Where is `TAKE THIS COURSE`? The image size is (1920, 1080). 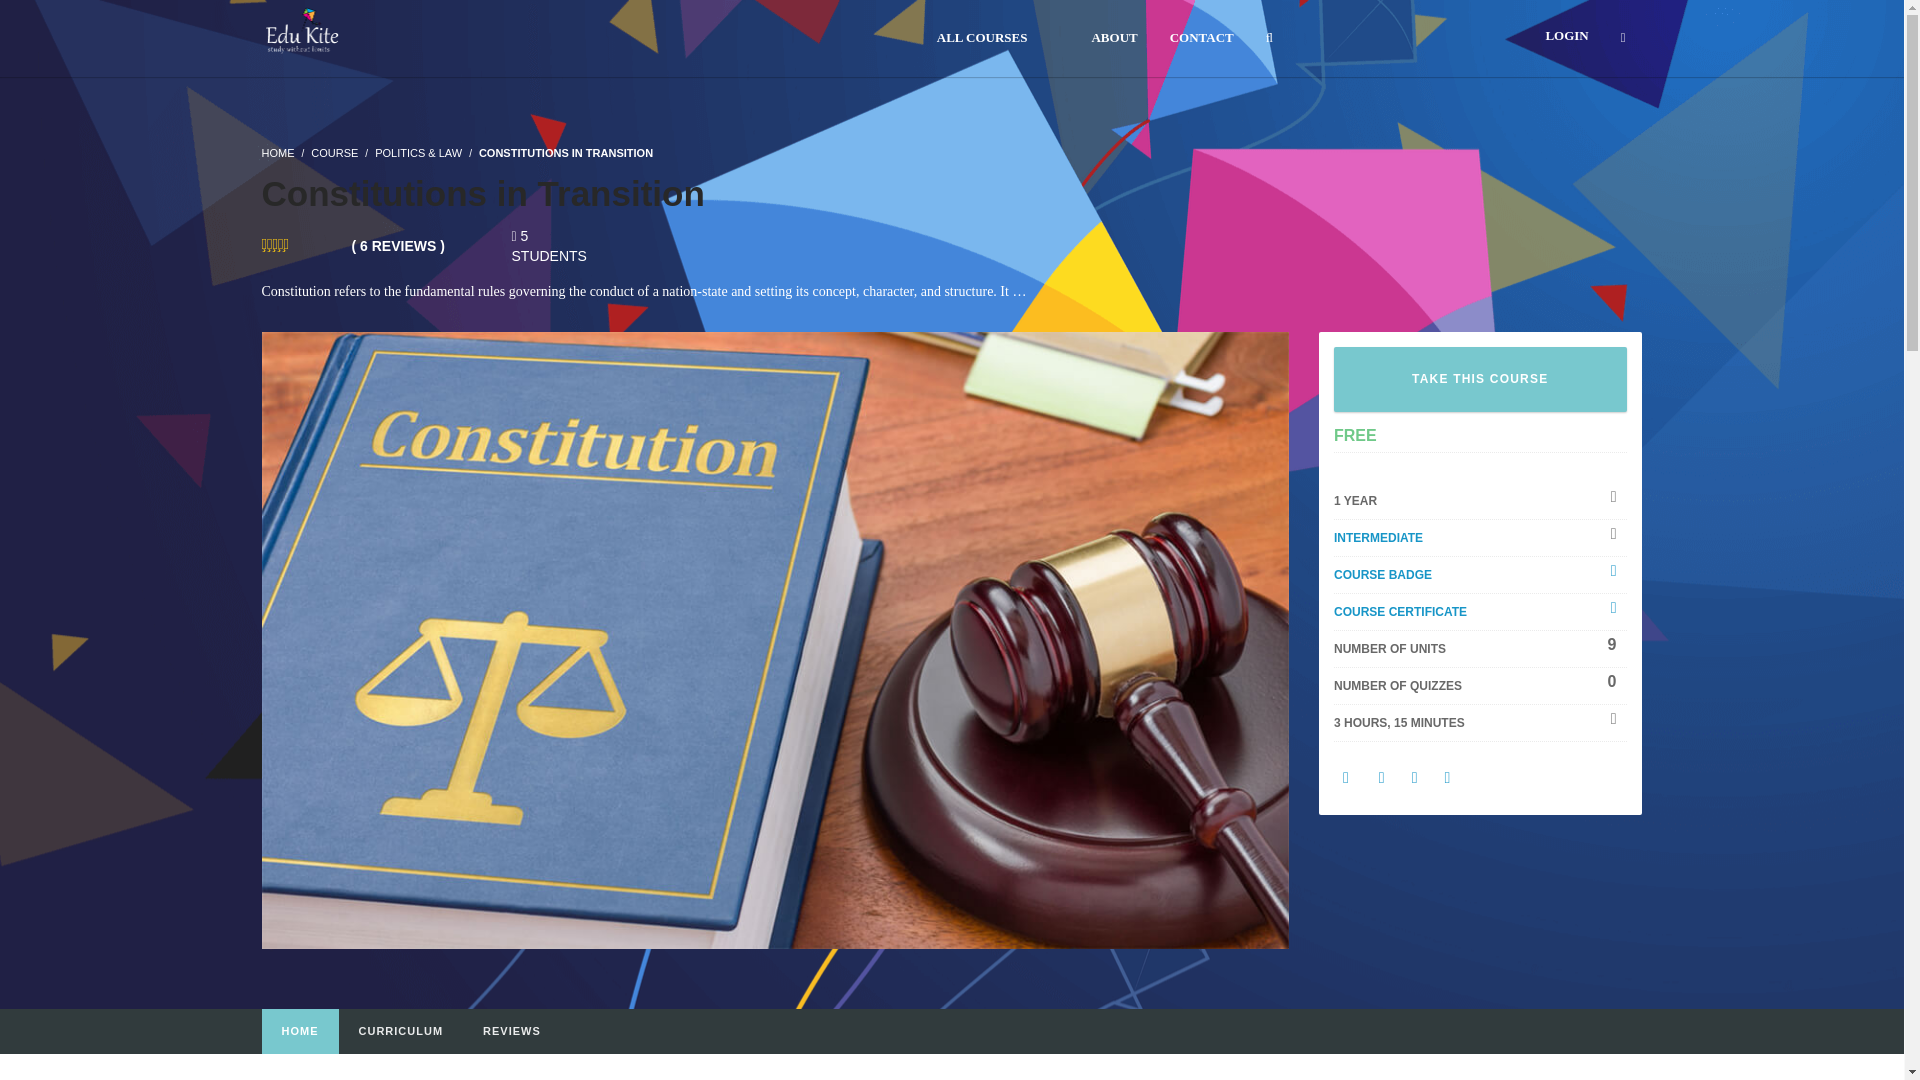
TAKE THIS COURSE is located at coordinates (1480, 378).